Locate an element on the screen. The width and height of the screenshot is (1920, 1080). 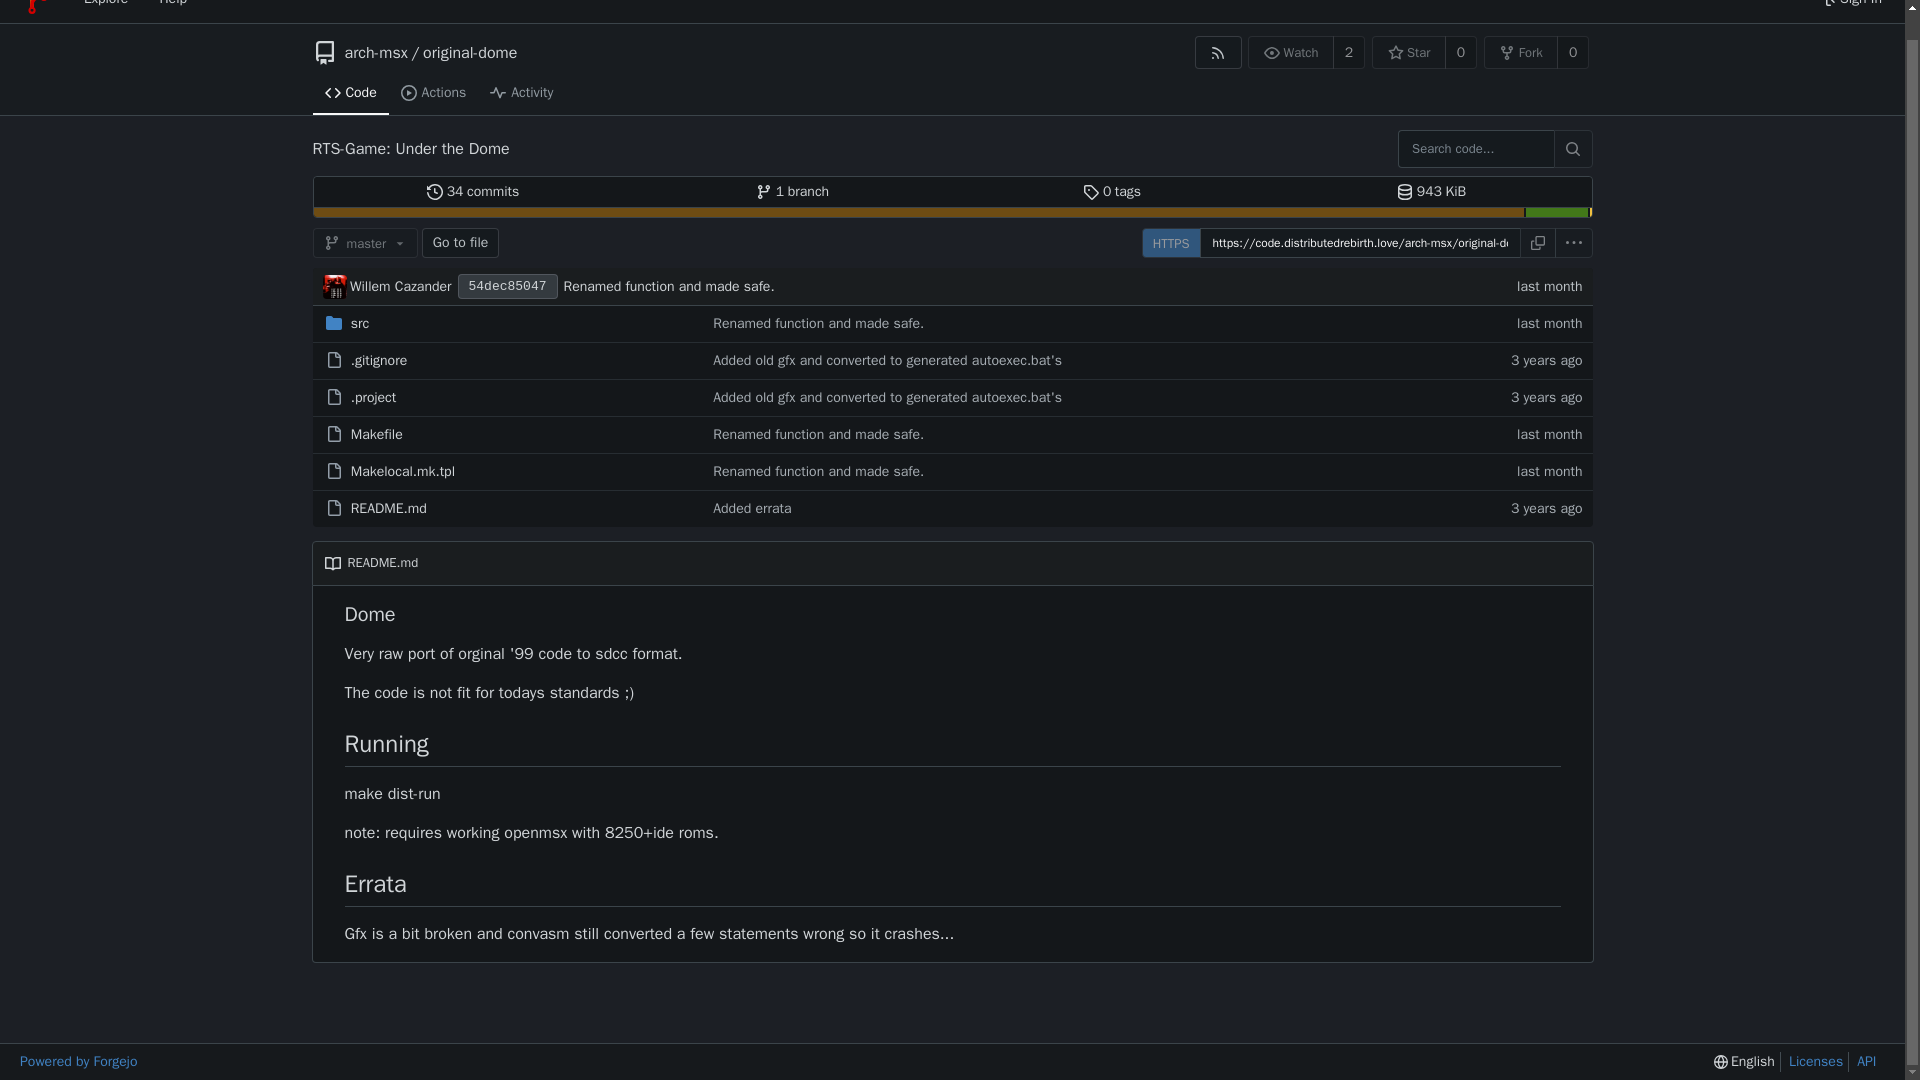
2 is located at coordinates (1348, 52).